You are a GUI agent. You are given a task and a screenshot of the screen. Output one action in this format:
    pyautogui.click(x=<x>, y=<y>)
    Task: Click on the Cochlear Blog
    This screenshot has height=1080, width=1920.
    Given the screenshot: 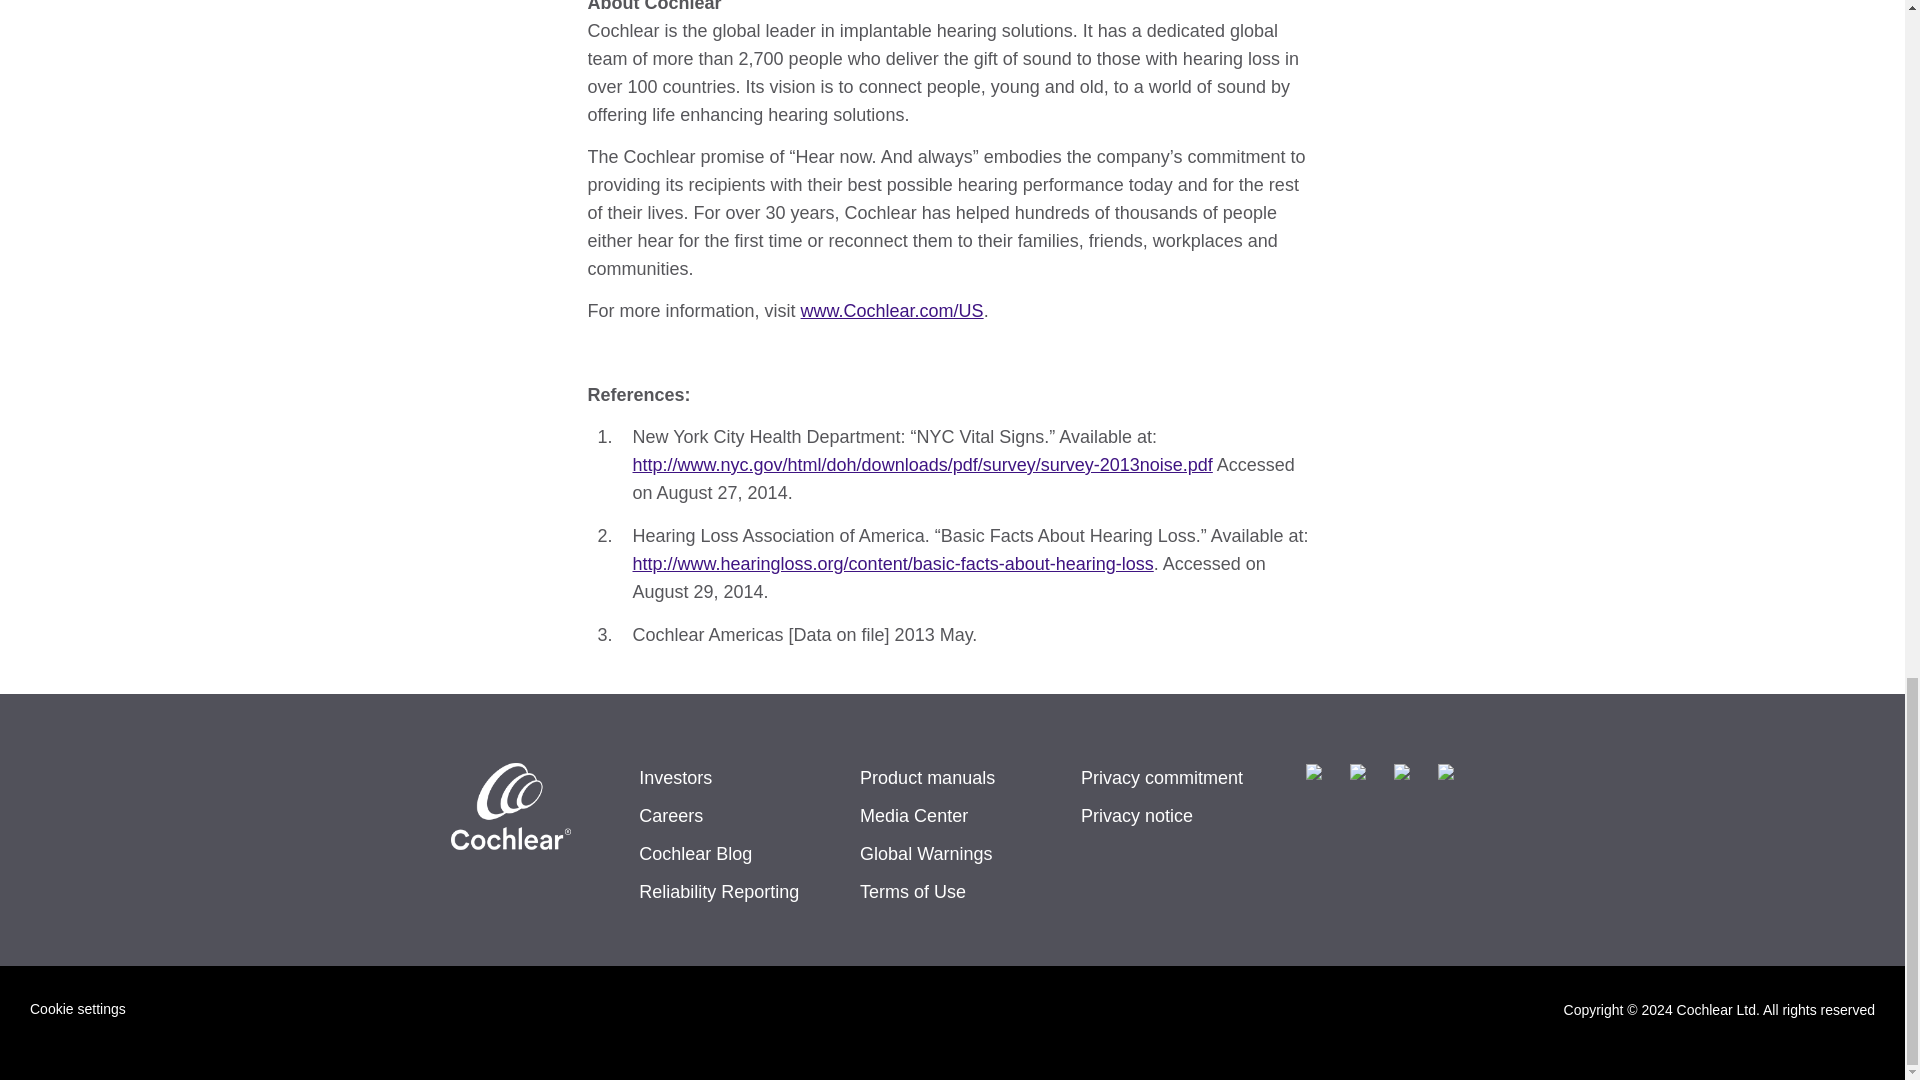 What is the action you would take?
    pyautogui.click(x=731, y=854)
    